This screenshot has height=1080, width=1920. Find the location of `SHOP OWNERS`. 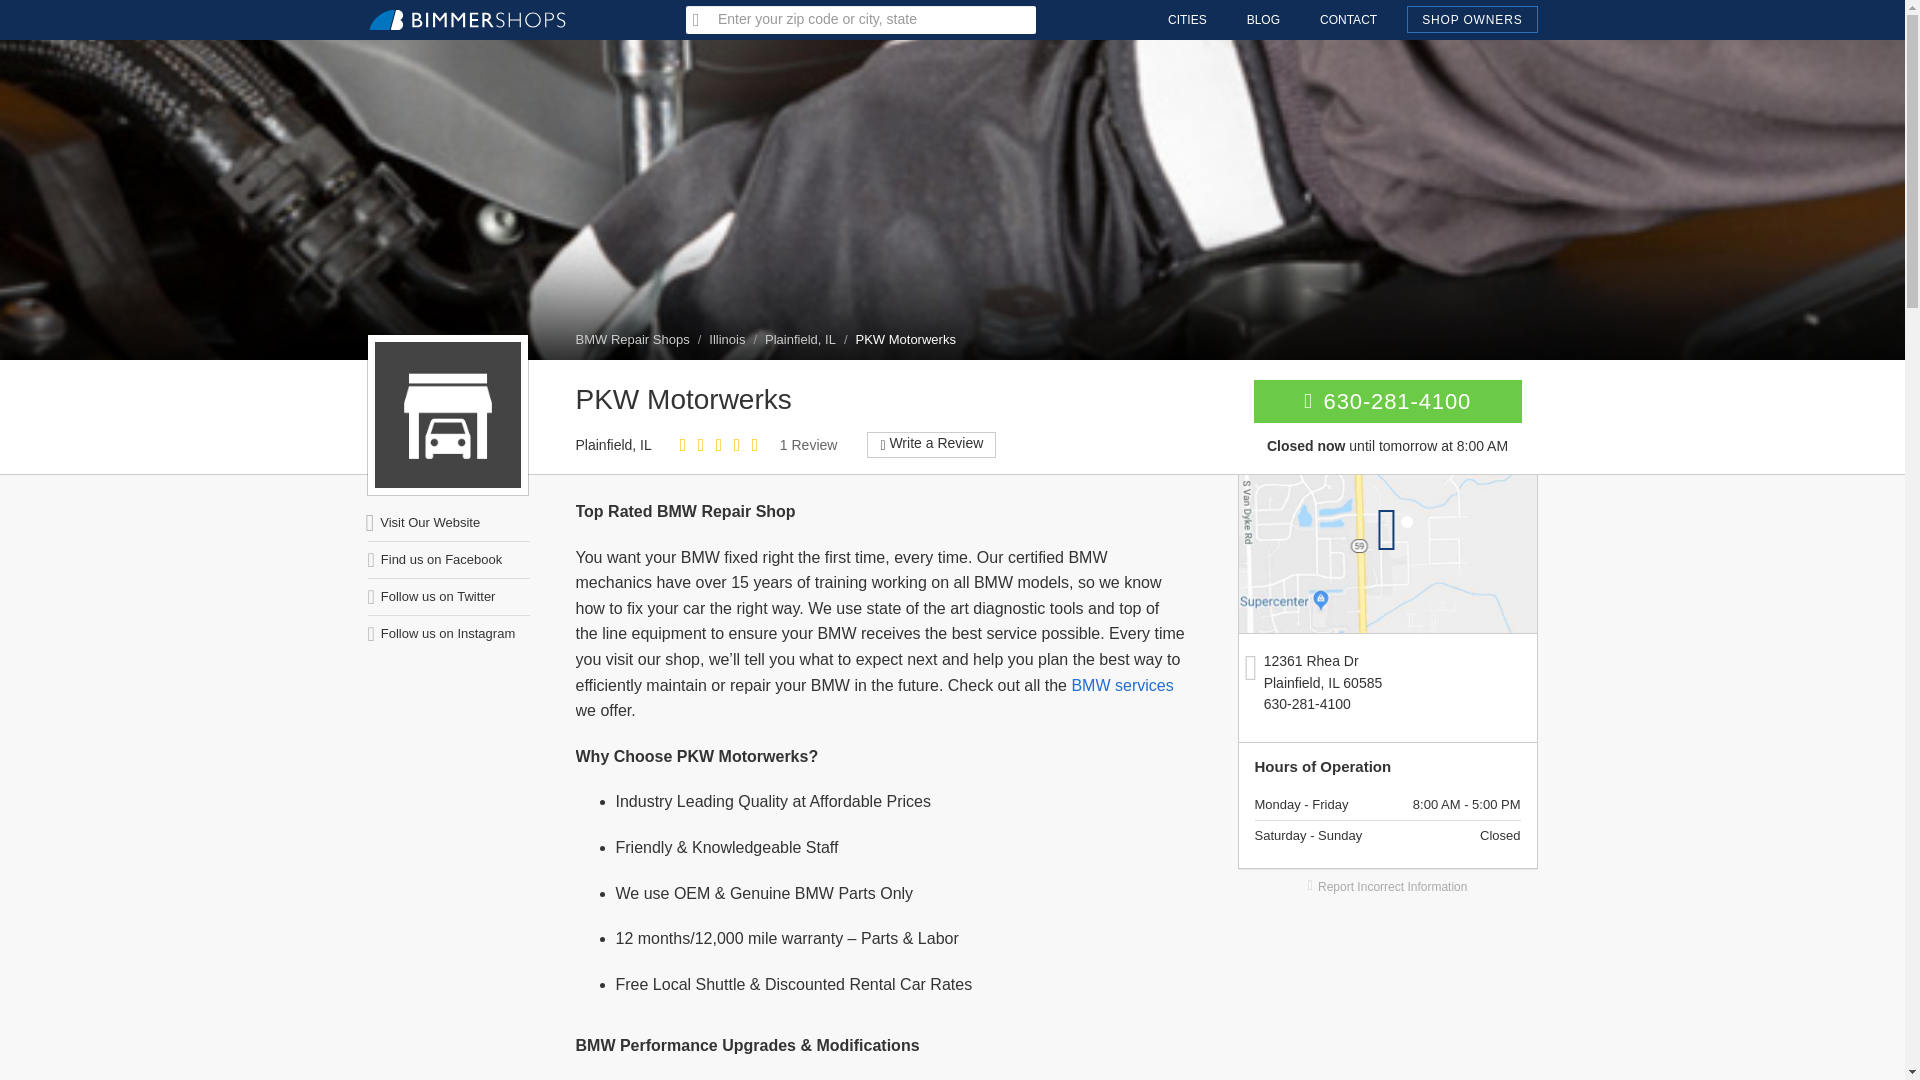

SHOP OWNERS is located at coordinates (1472, 20).